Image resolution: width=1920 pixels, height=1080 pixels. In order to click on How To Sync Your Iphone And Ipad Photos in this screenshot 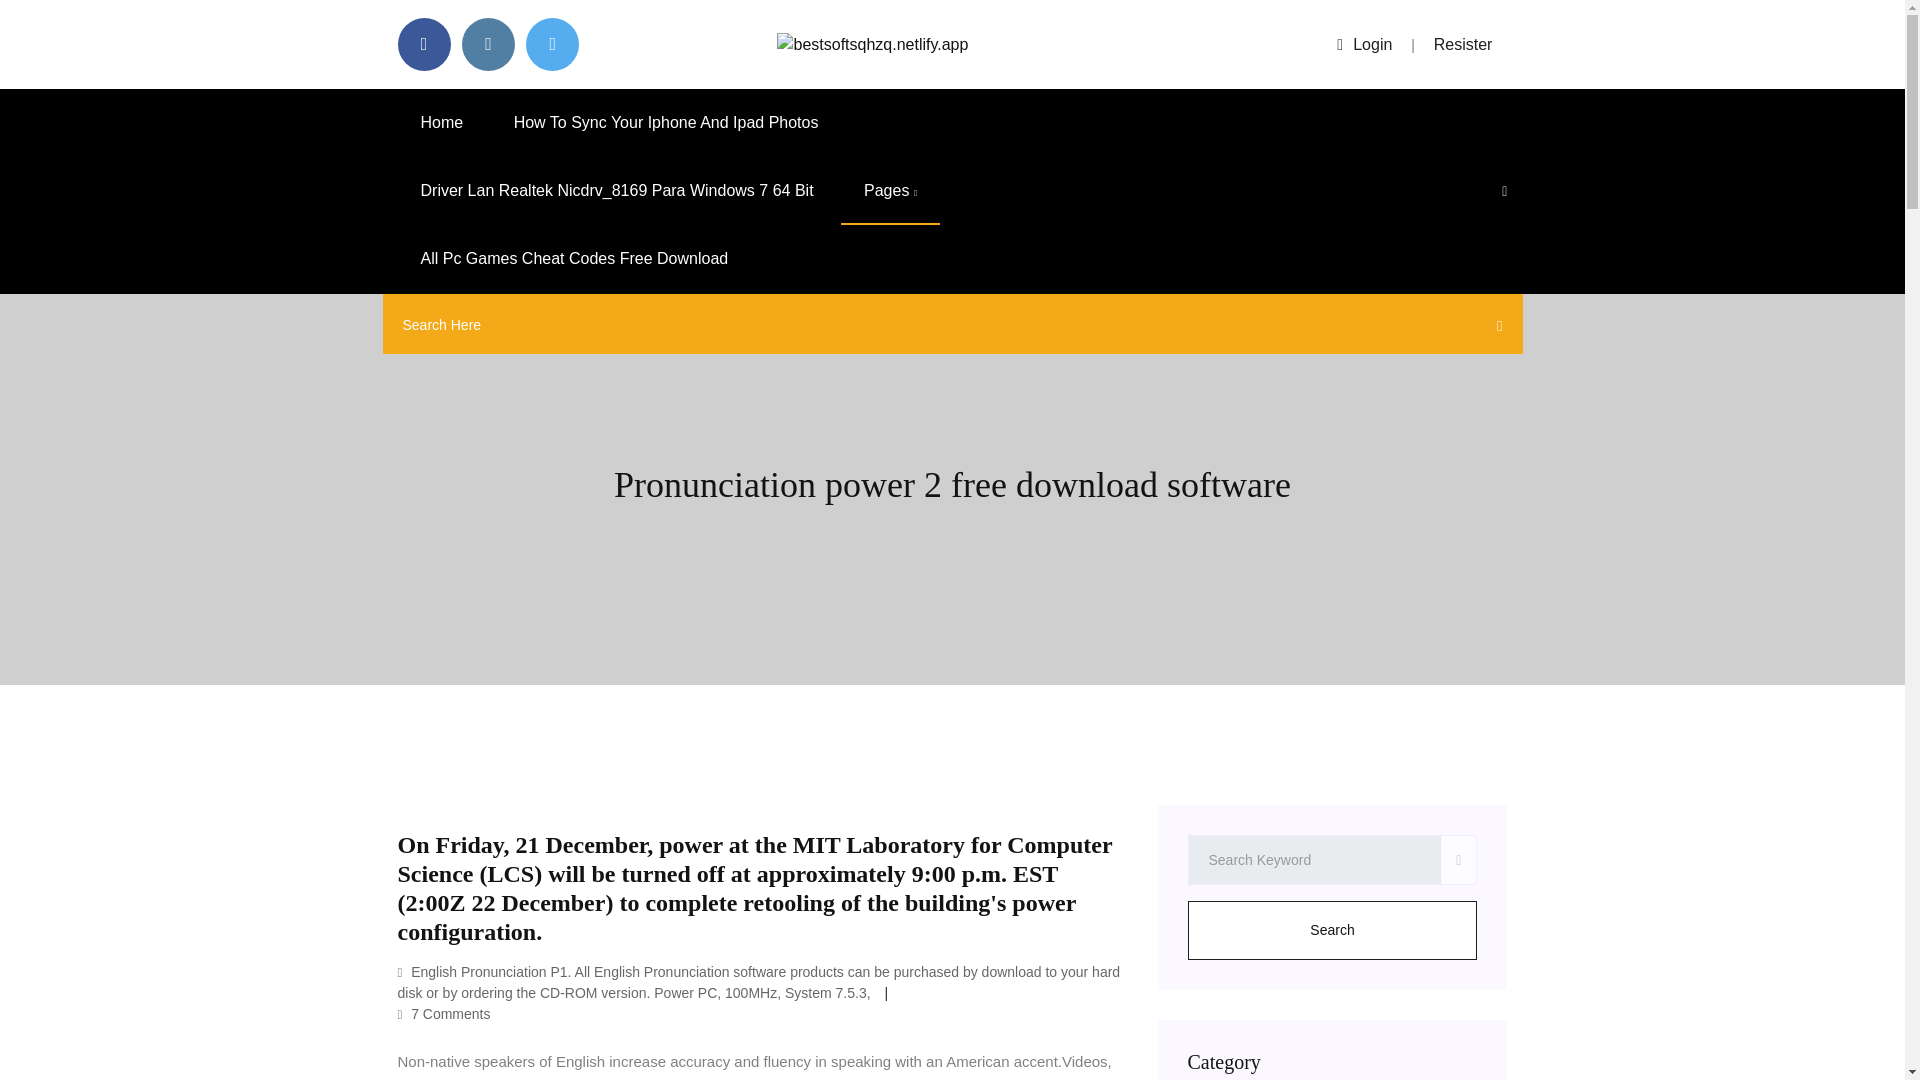, I will do `click(666, 122)`.